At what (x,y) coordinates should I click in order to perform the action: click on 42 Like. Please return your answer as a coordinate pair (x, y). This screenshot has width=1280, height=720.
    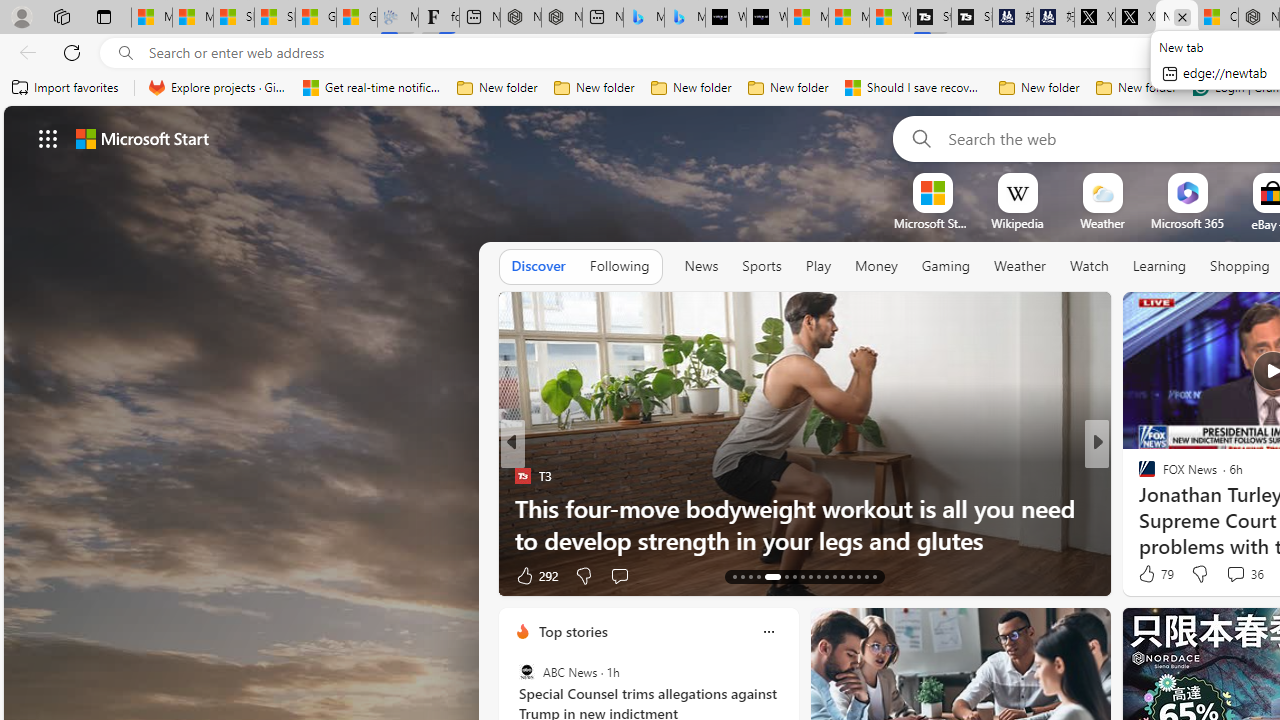
    Looking at the image, I should click on (1149, 574).